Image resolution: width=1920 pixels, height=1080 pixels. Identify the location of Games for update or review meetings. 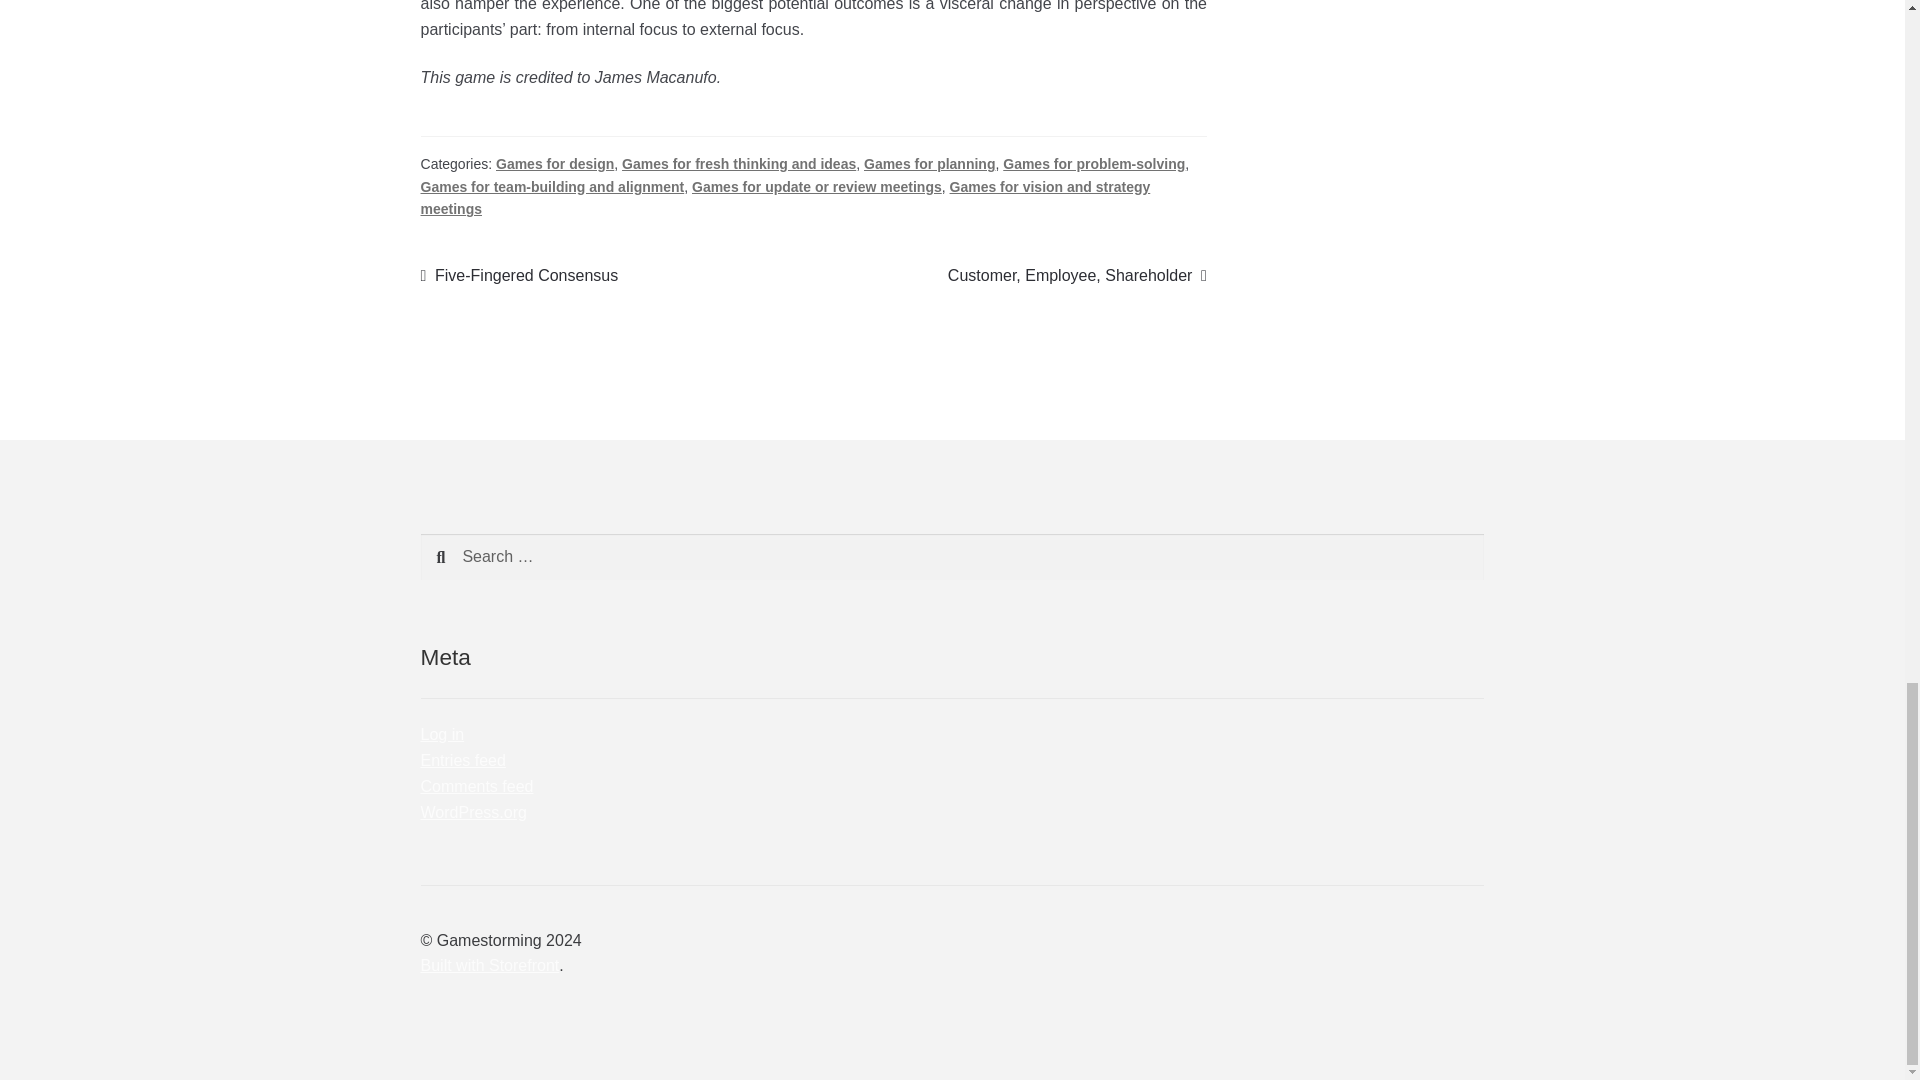
(816, 187).